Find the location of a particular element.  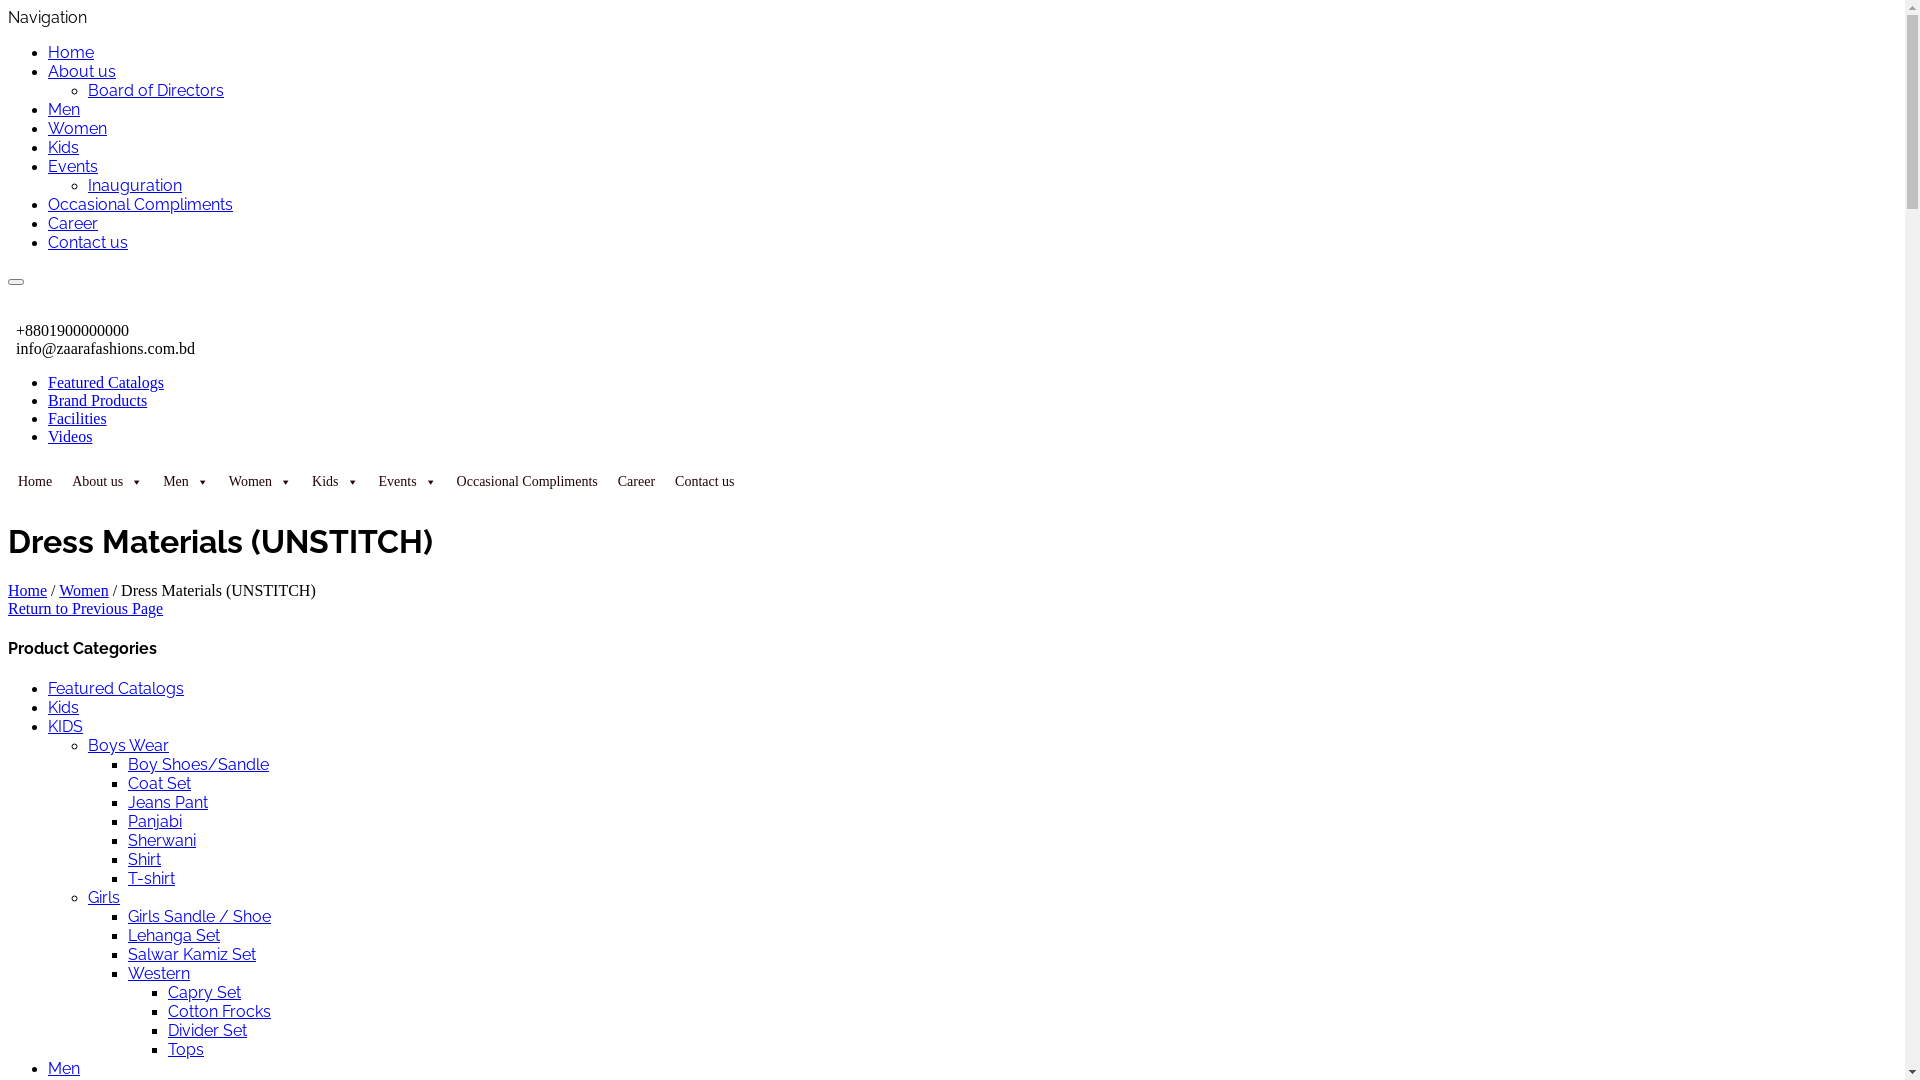

Girls is located at coordinates (104, 898).